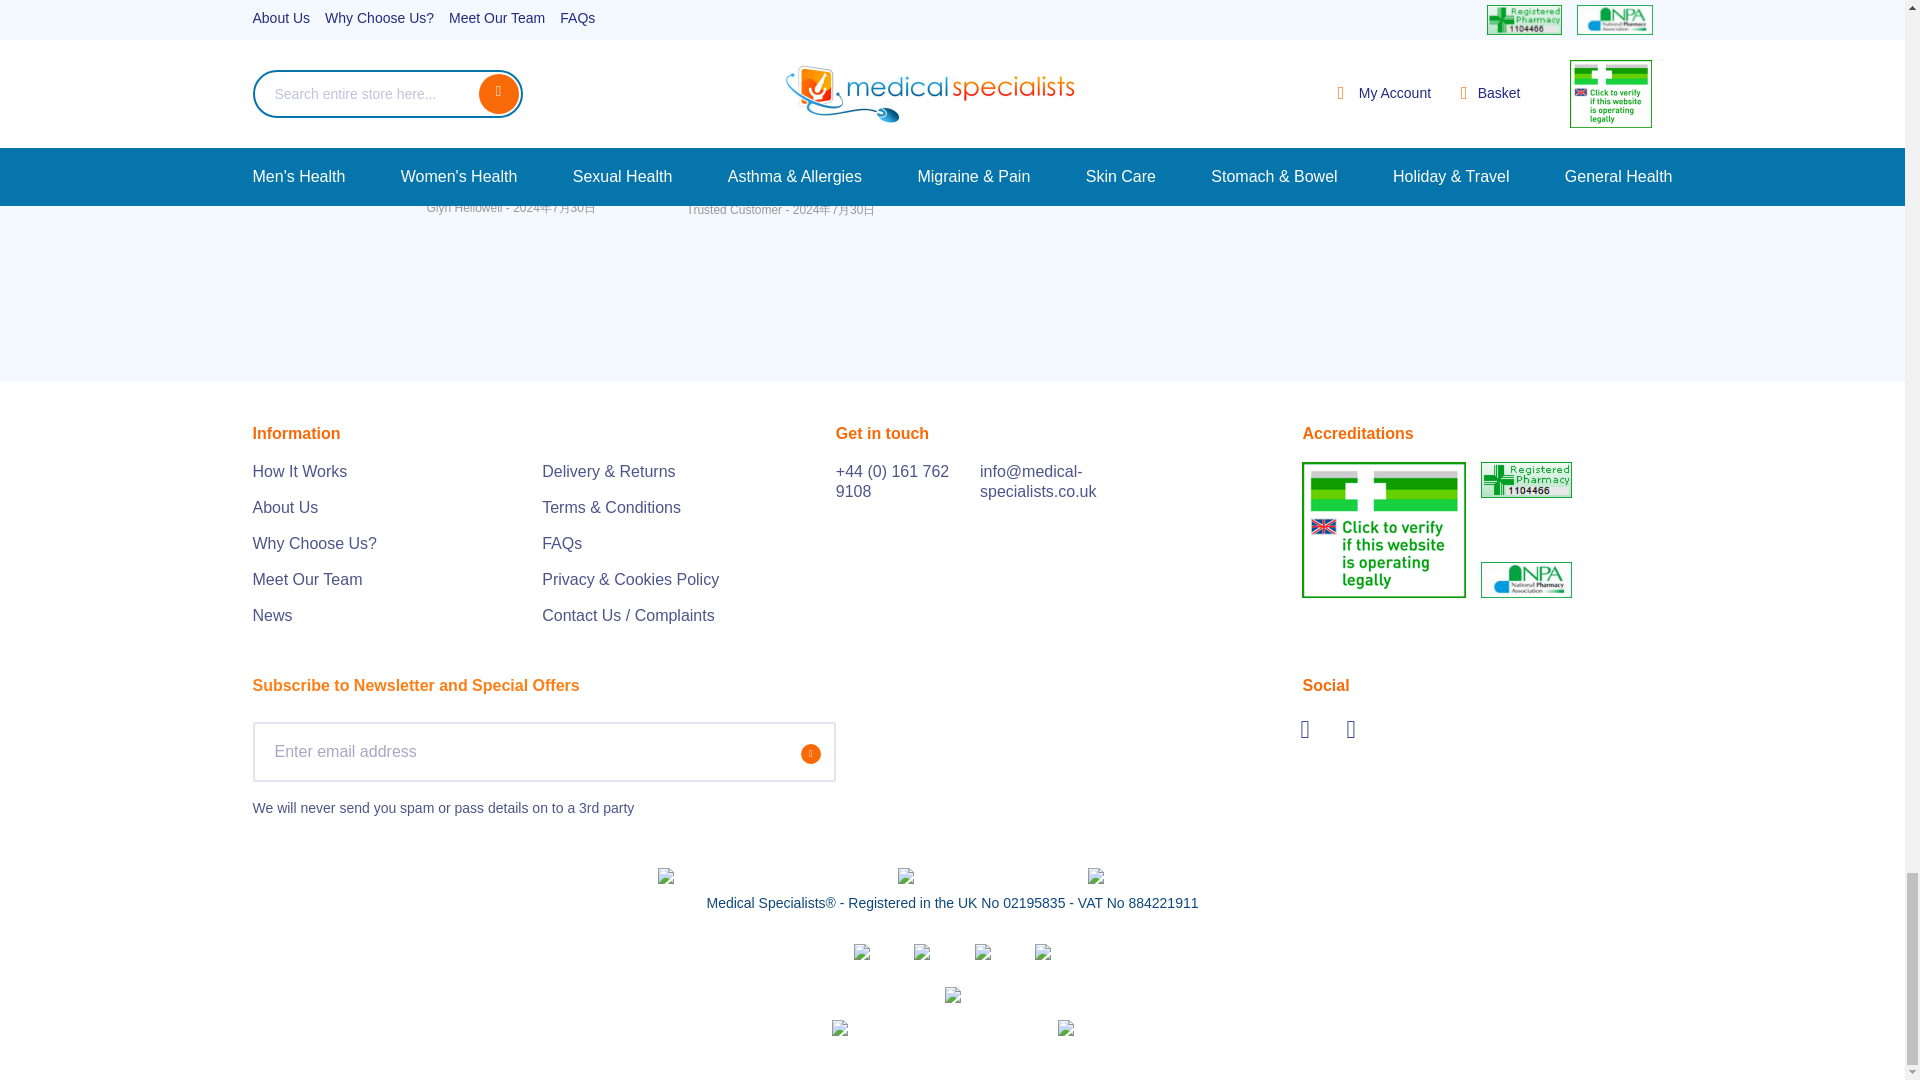 This screenshot has width=1920, height=1080. I want to click on Subscribe, so click(810, 752).